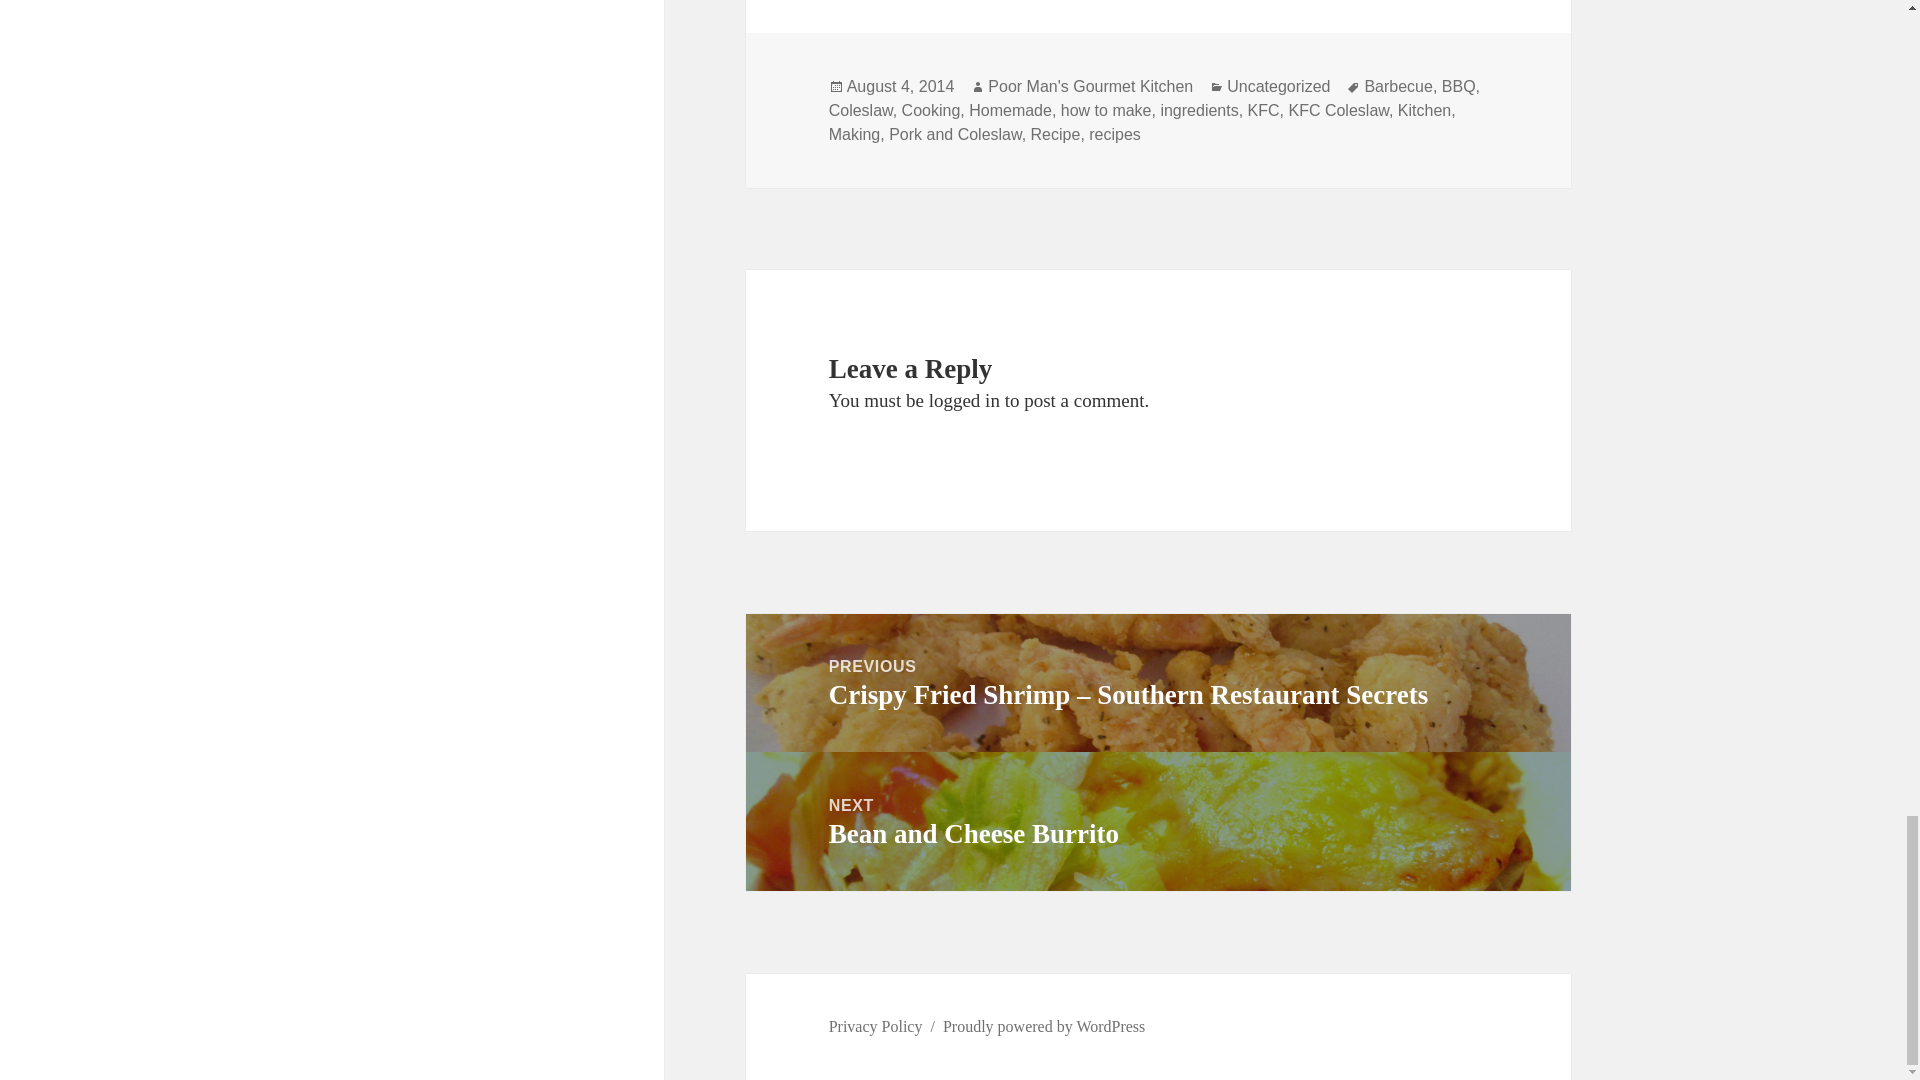  I want to click on Making, so click(855, 134).